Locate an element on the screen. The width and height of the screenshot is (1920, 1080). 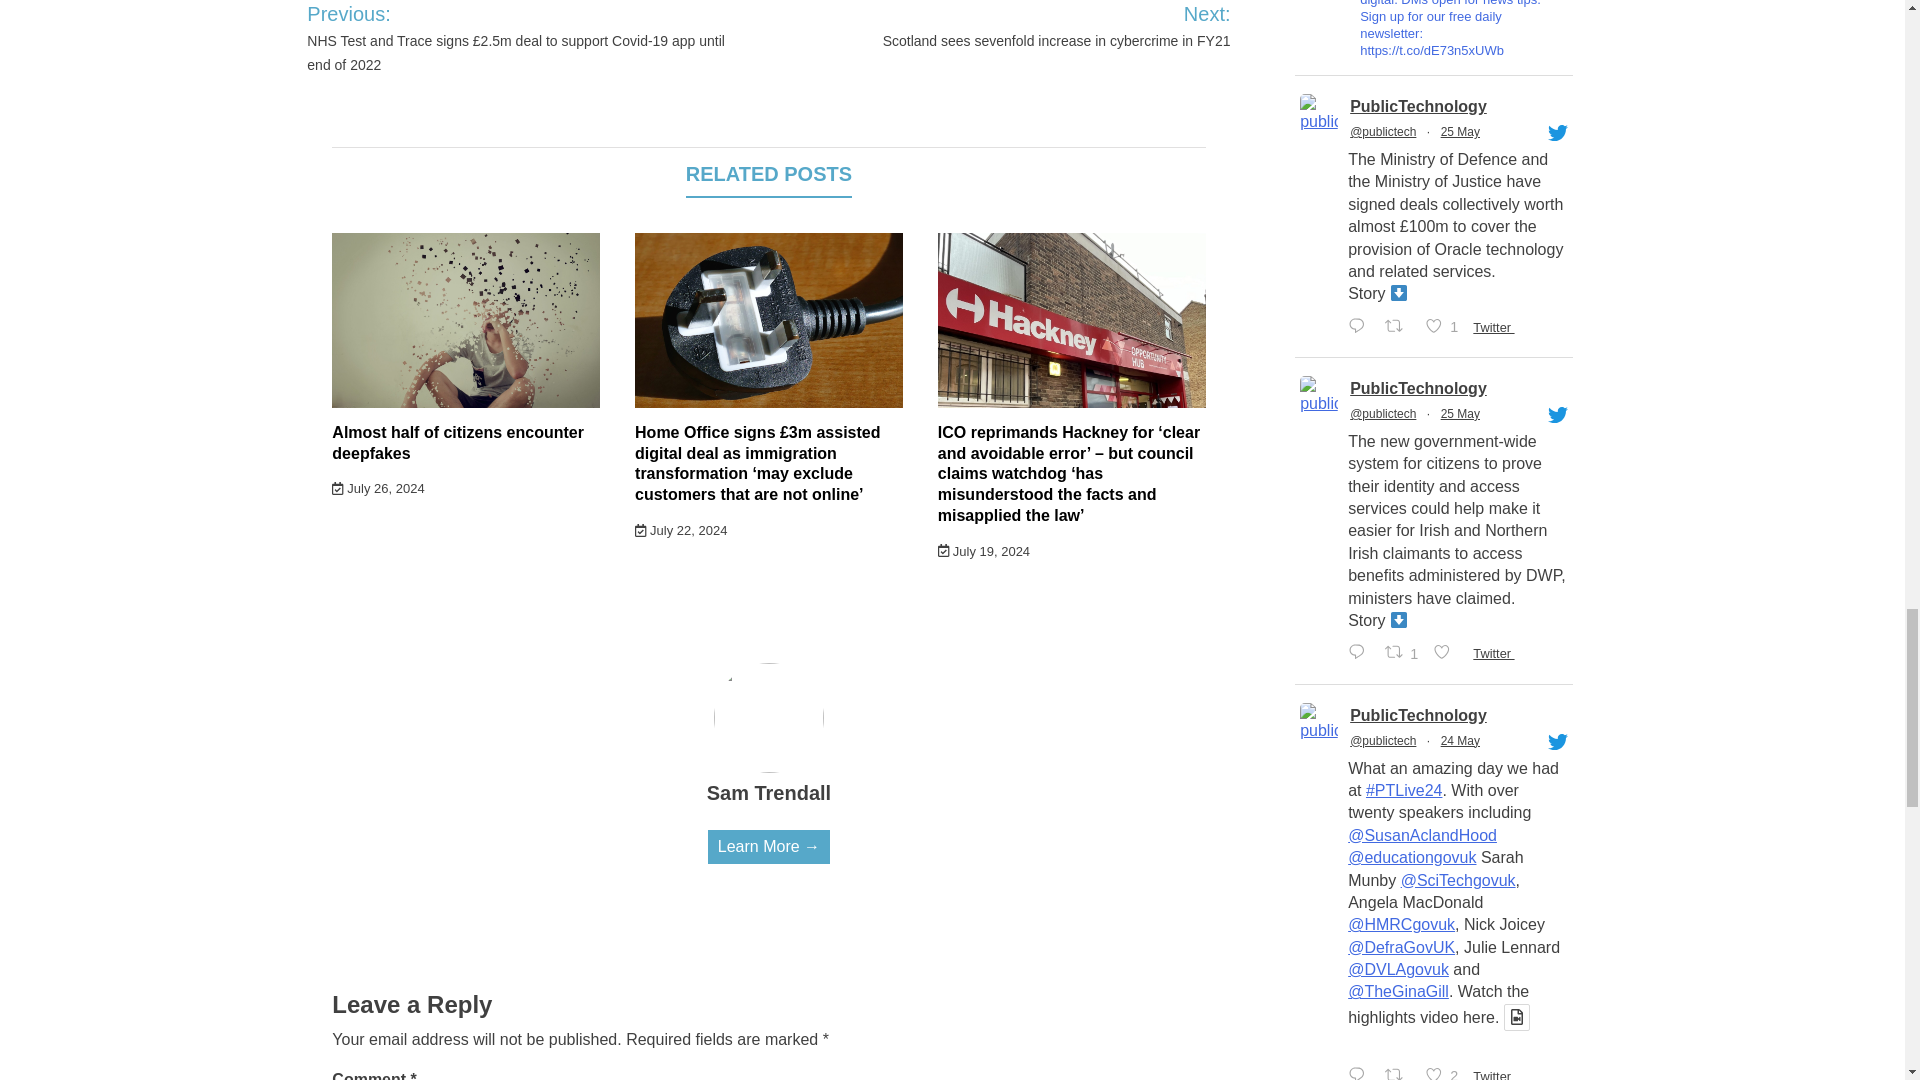
Almost half of citizens encounter deepfakes is located at coordinates (458, 443).